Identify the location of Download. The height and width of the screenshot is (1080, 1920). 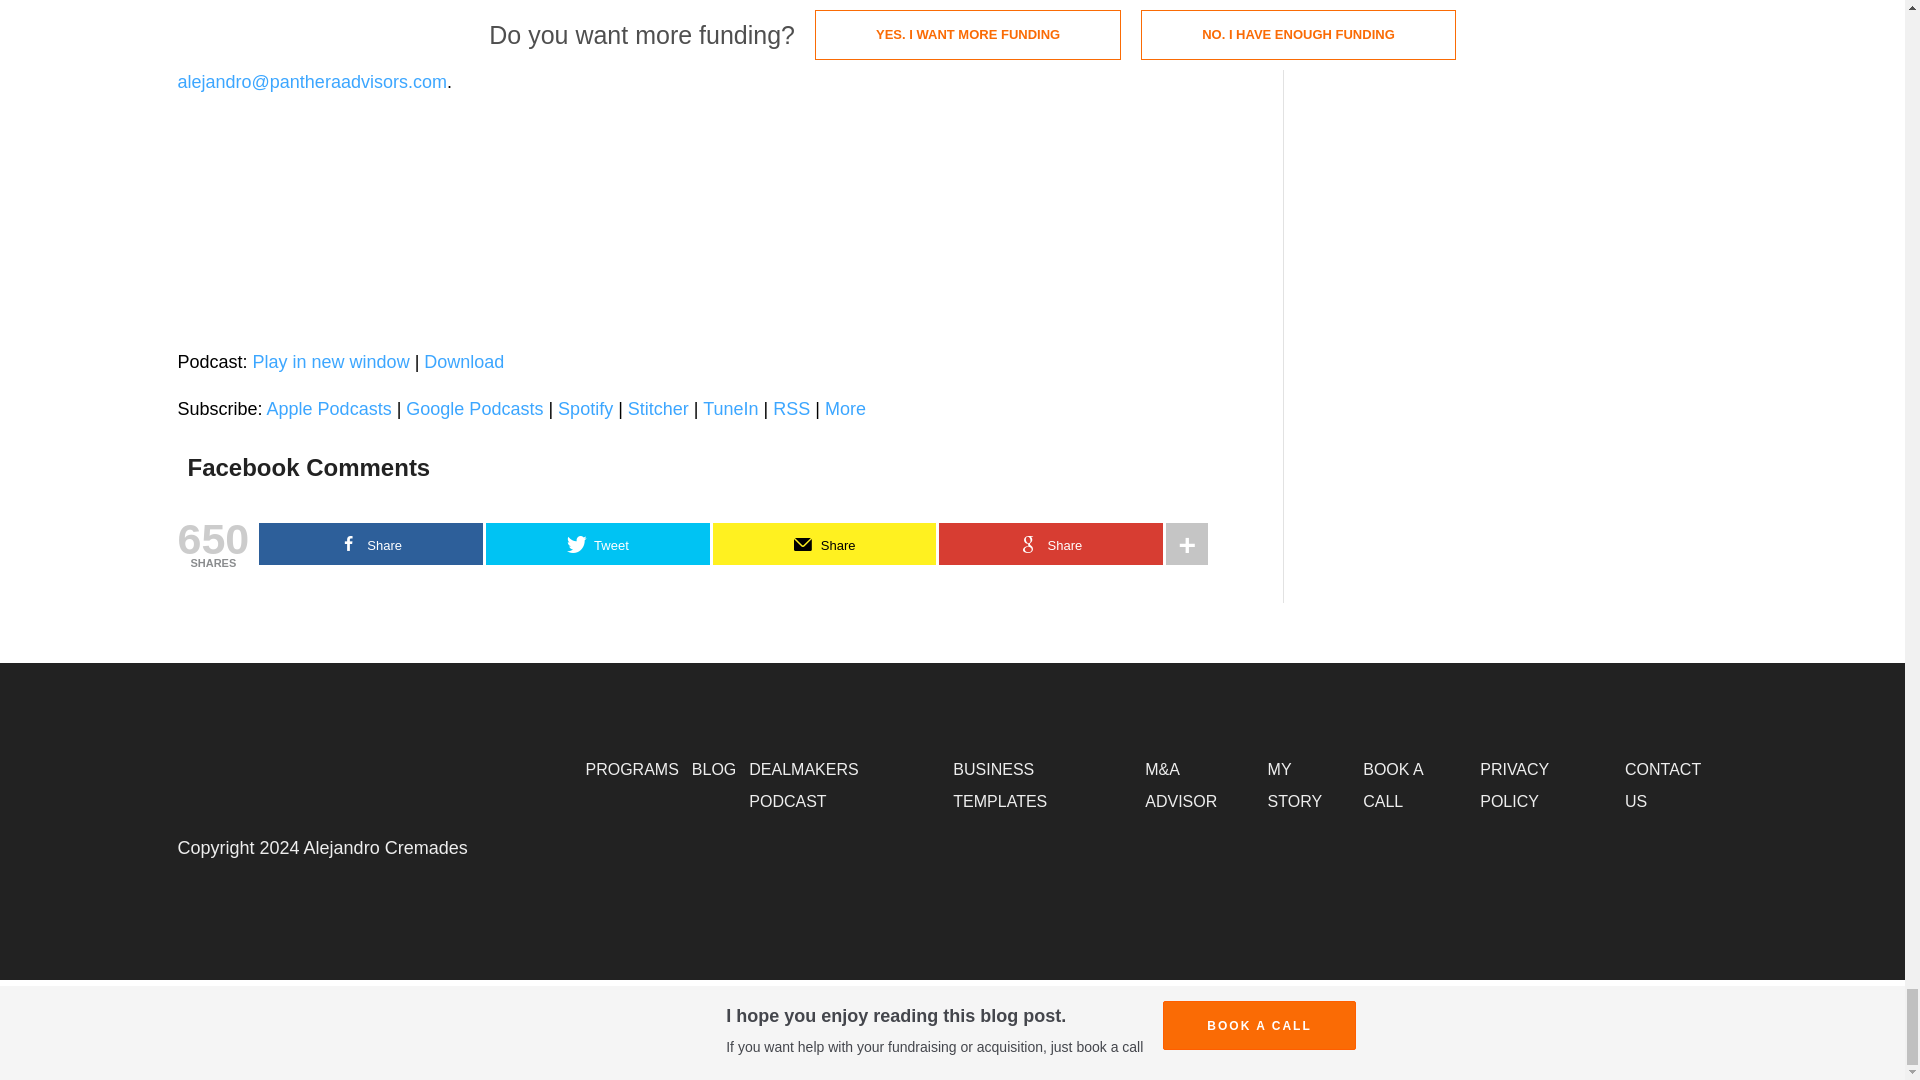
(464, 362).